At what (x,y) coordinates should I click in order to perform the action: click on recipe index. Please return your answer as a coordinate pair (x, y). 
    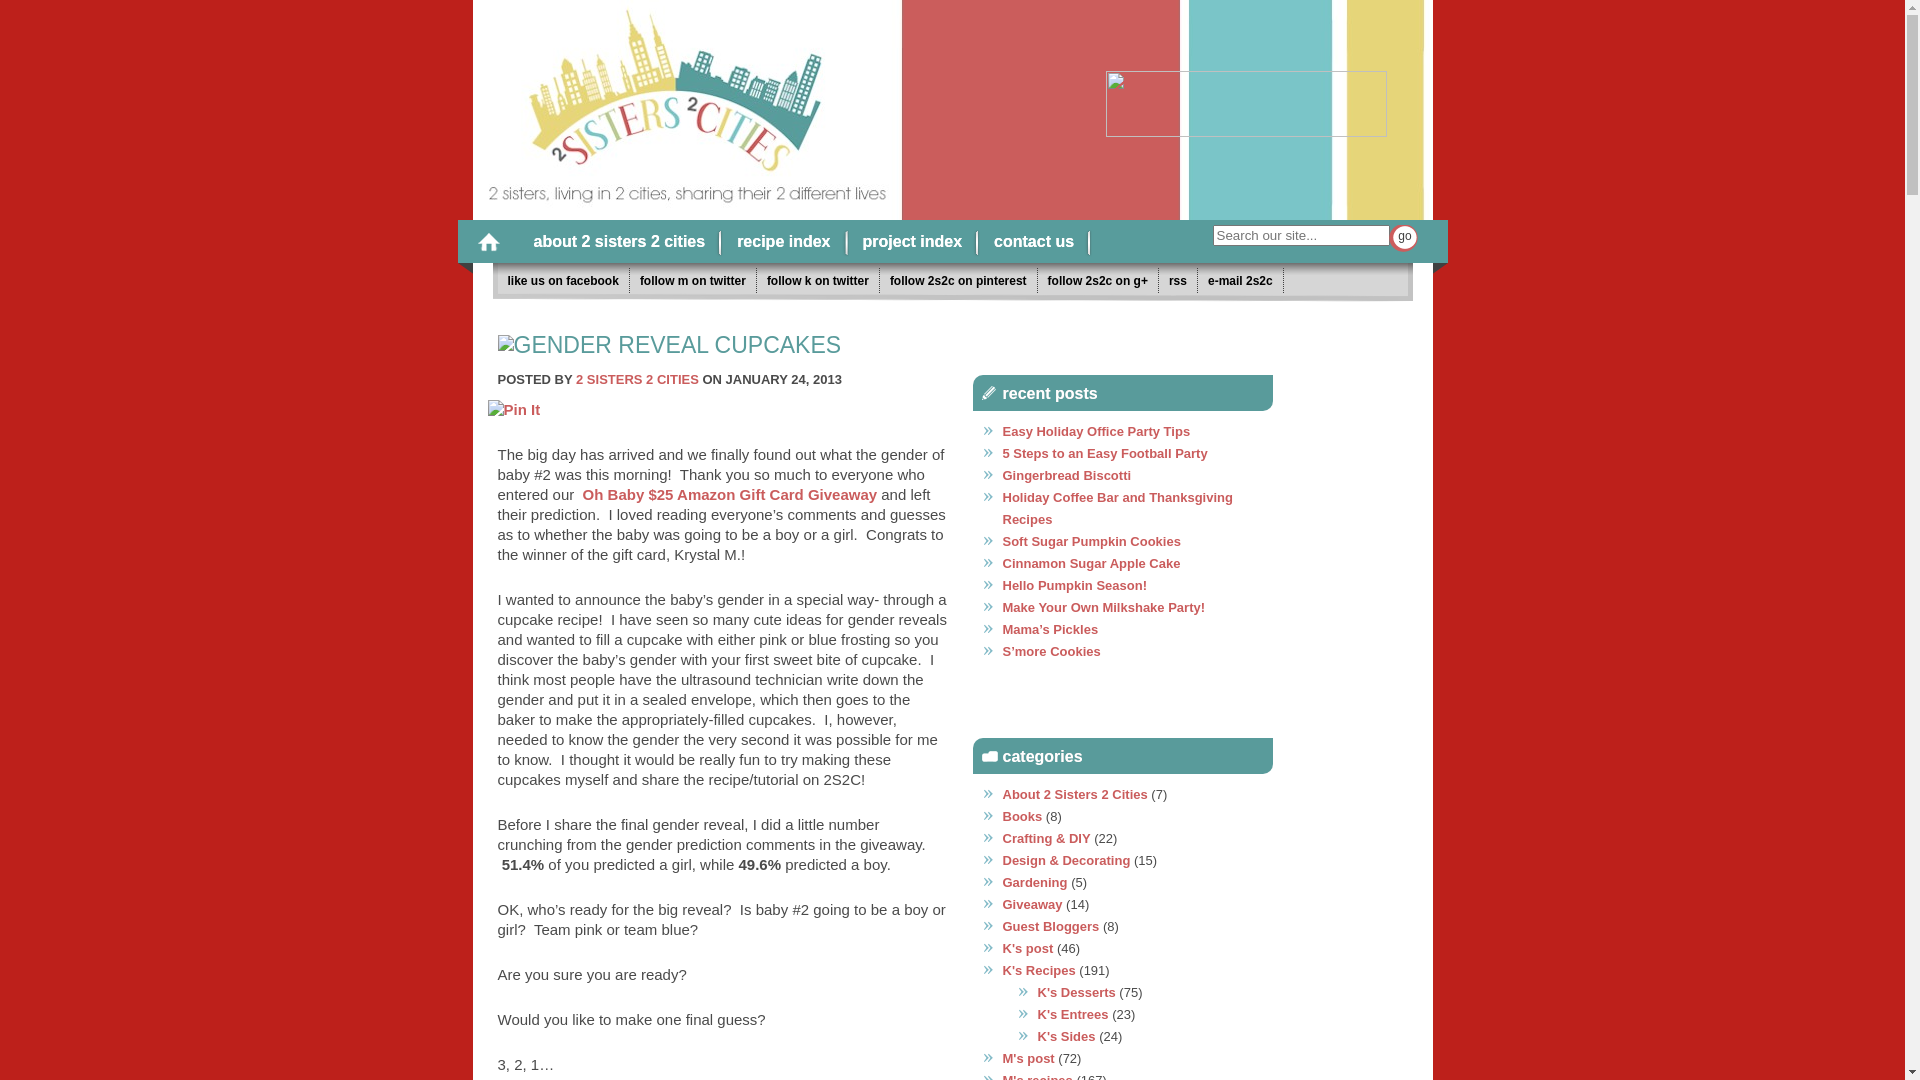
    Looking at the image, I should click on (784, 242).